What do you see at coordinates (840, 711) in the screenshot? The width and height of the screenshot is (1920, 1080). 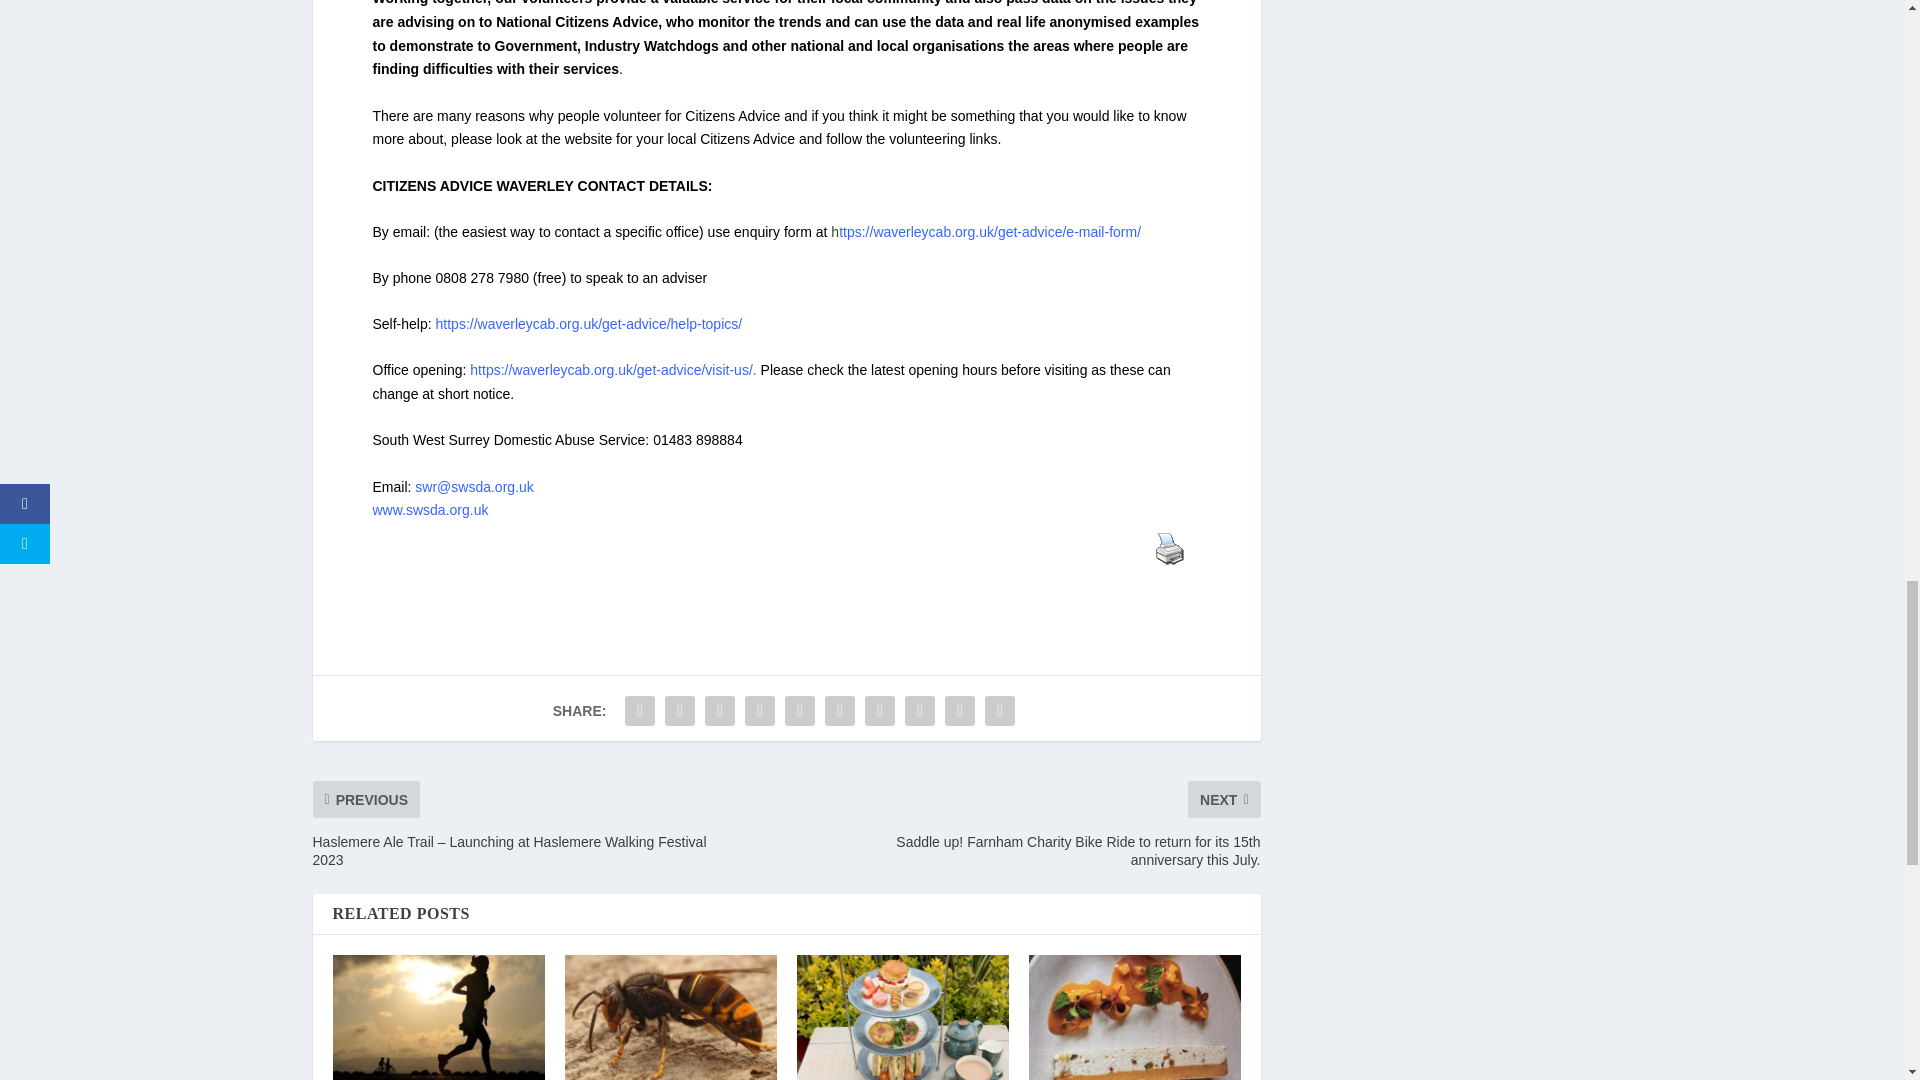 I see `Share "Citizens Advice thanks its volunteers" via LinkedIn` at bounding box center [840, 711].